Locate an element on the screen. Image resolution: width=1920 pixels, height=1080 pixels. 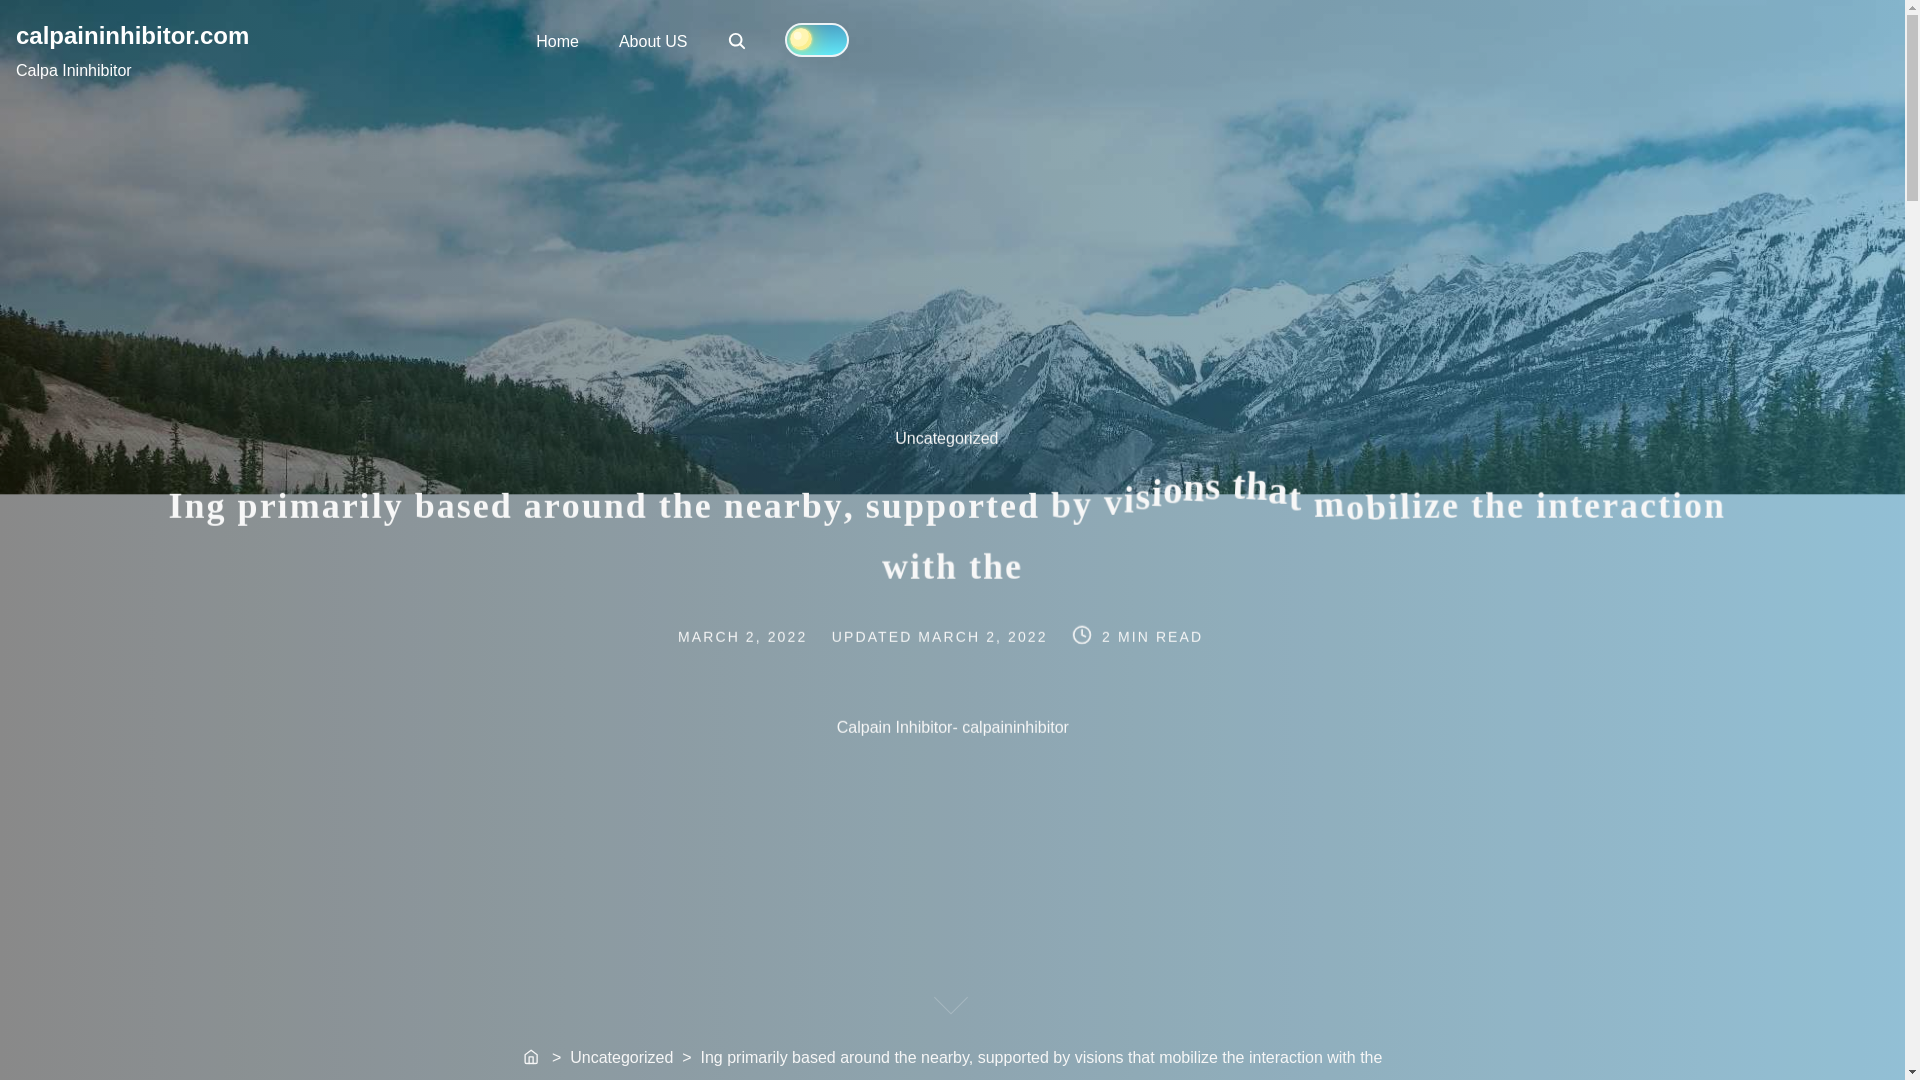
About US is located at coordinates (652, 40).